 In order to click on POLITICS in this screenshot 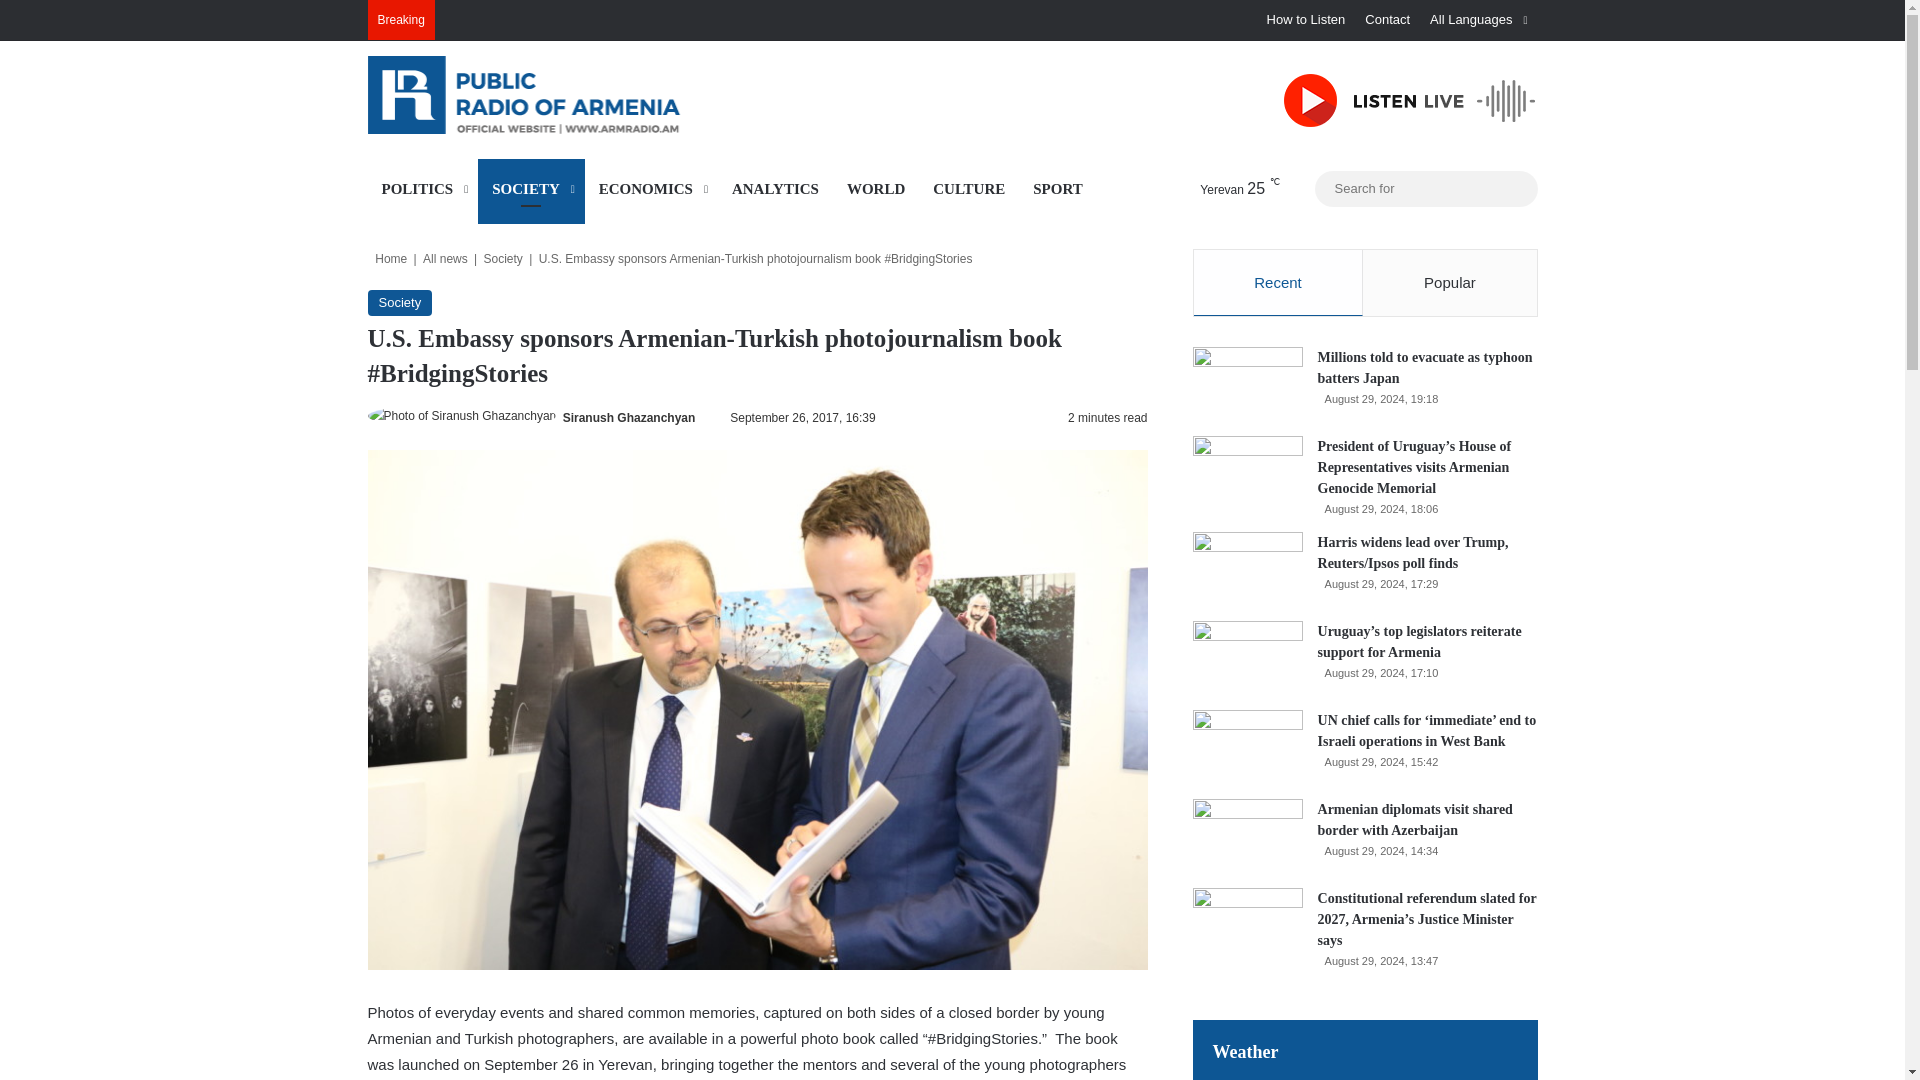, I will do `click(423, 188)`.